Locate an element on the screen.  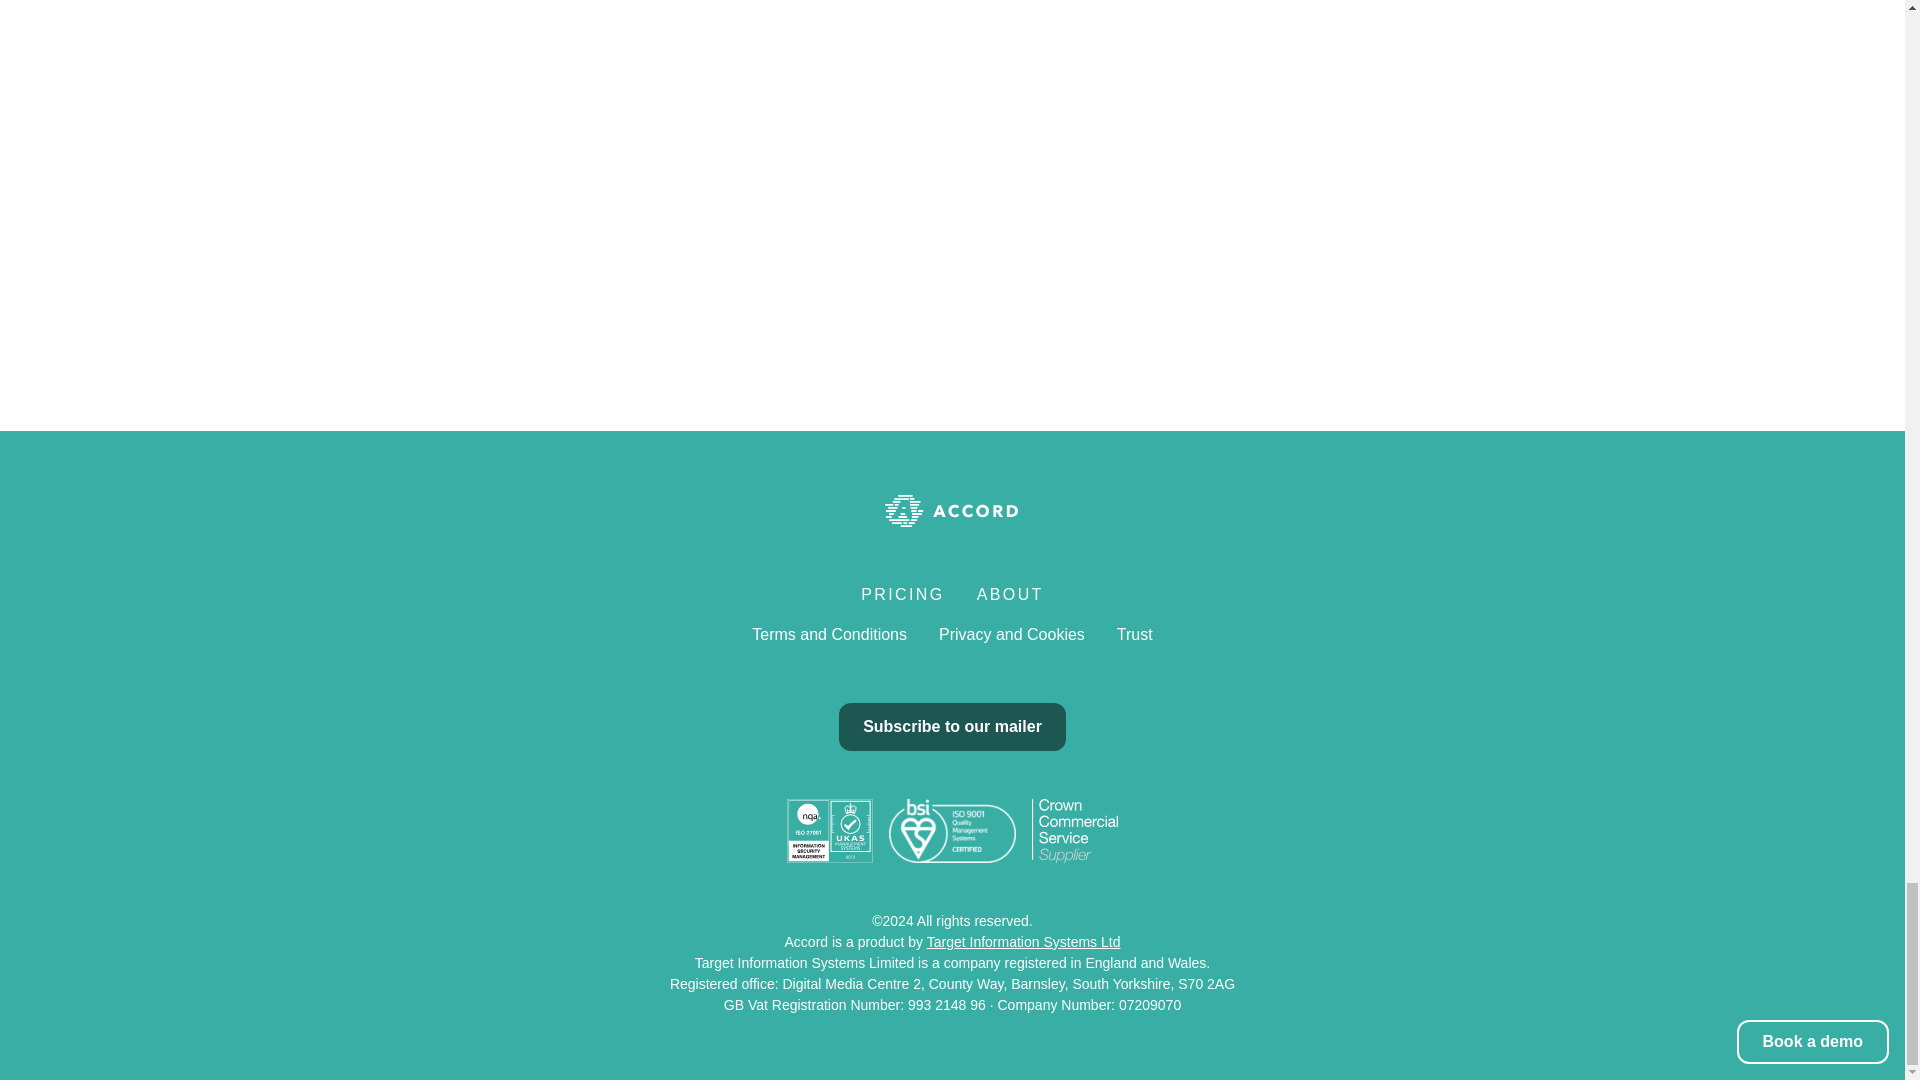
Certificate number: FS 597609 is located at coordinates (952, 830).